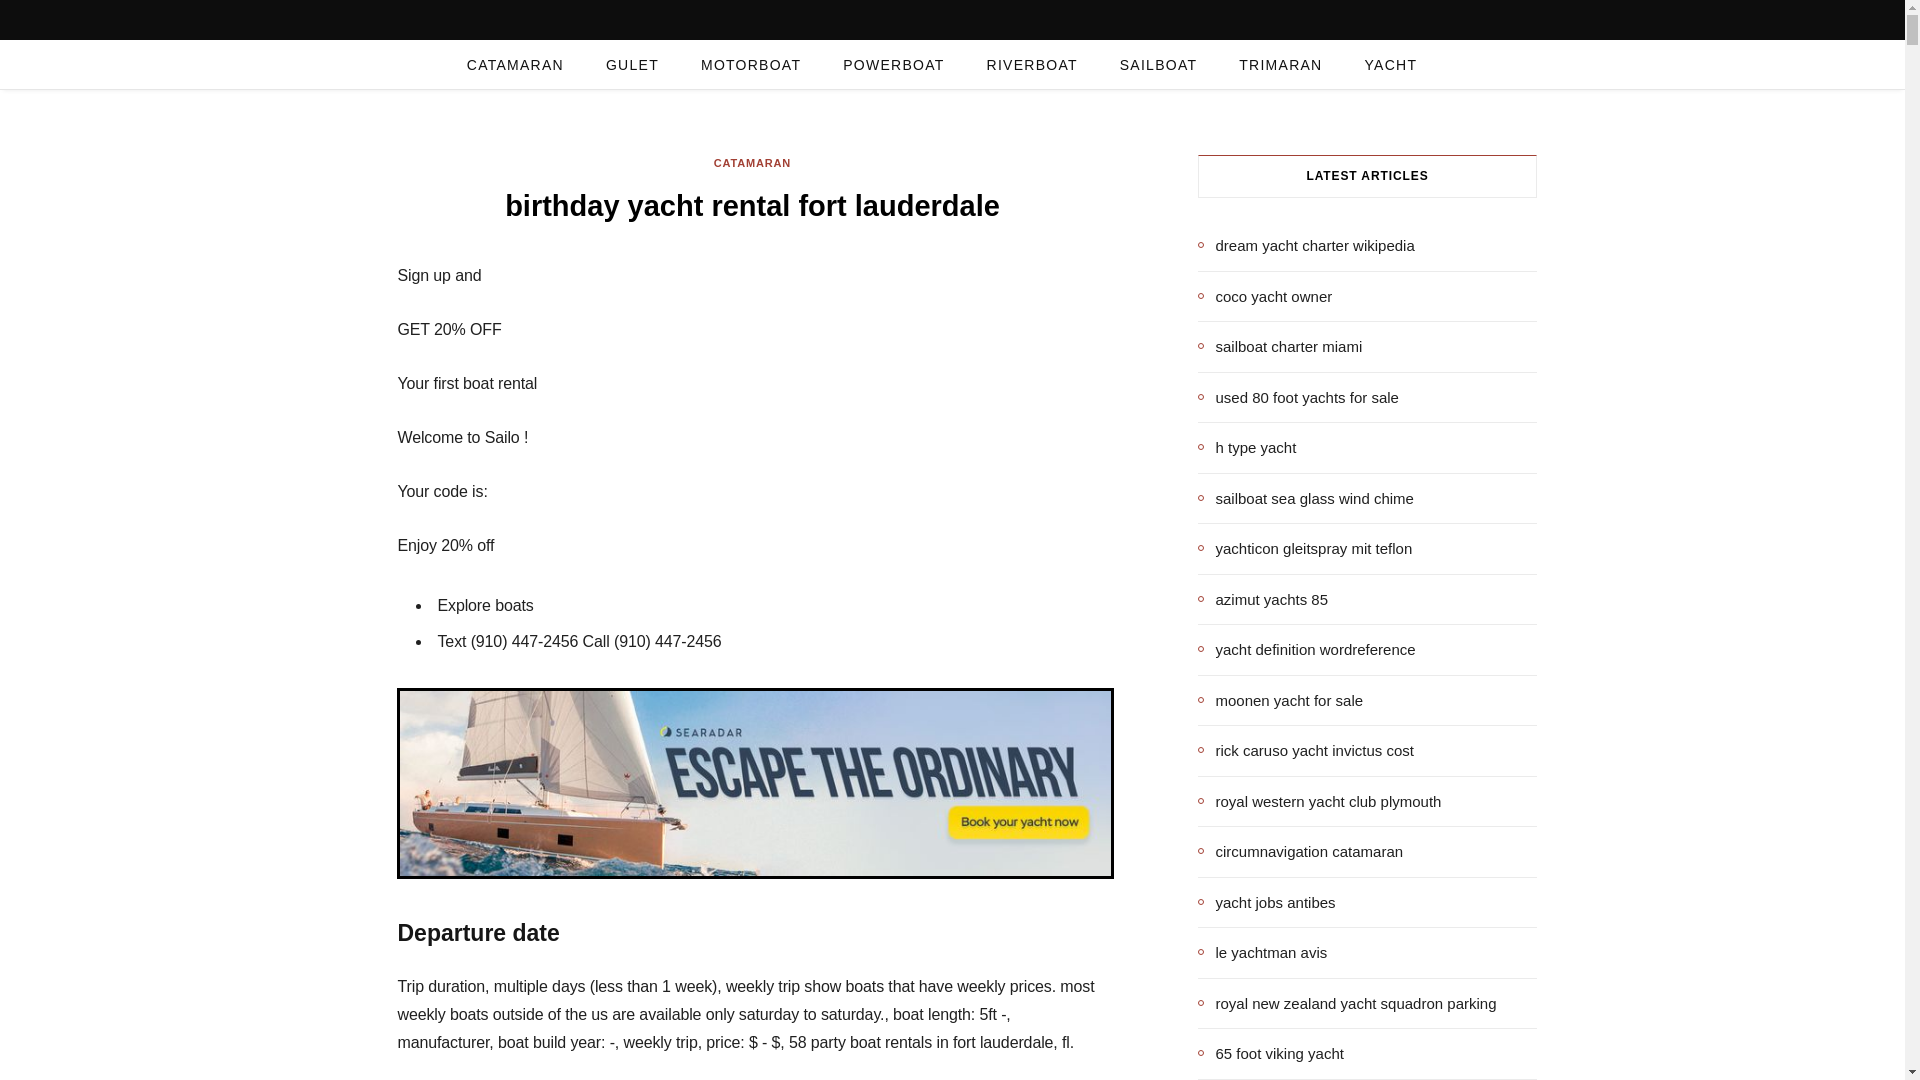 The image size is (1920, 1080). What do you see at coordinates (1306, 246) in the screenshot?
I see `dream yacht charter wikipedia` at bounding box center [1306, 246].